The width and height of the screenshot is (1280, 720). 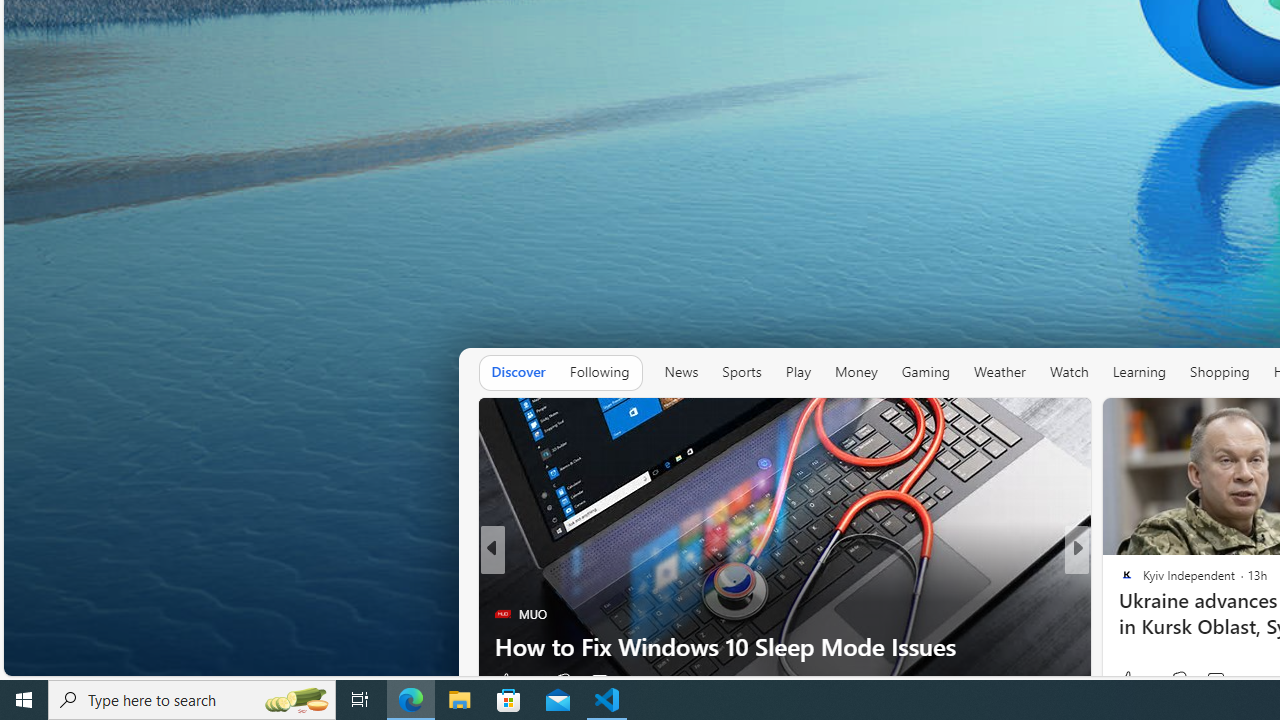 I want to click on 168 Like, so click(x=1132, y=681).